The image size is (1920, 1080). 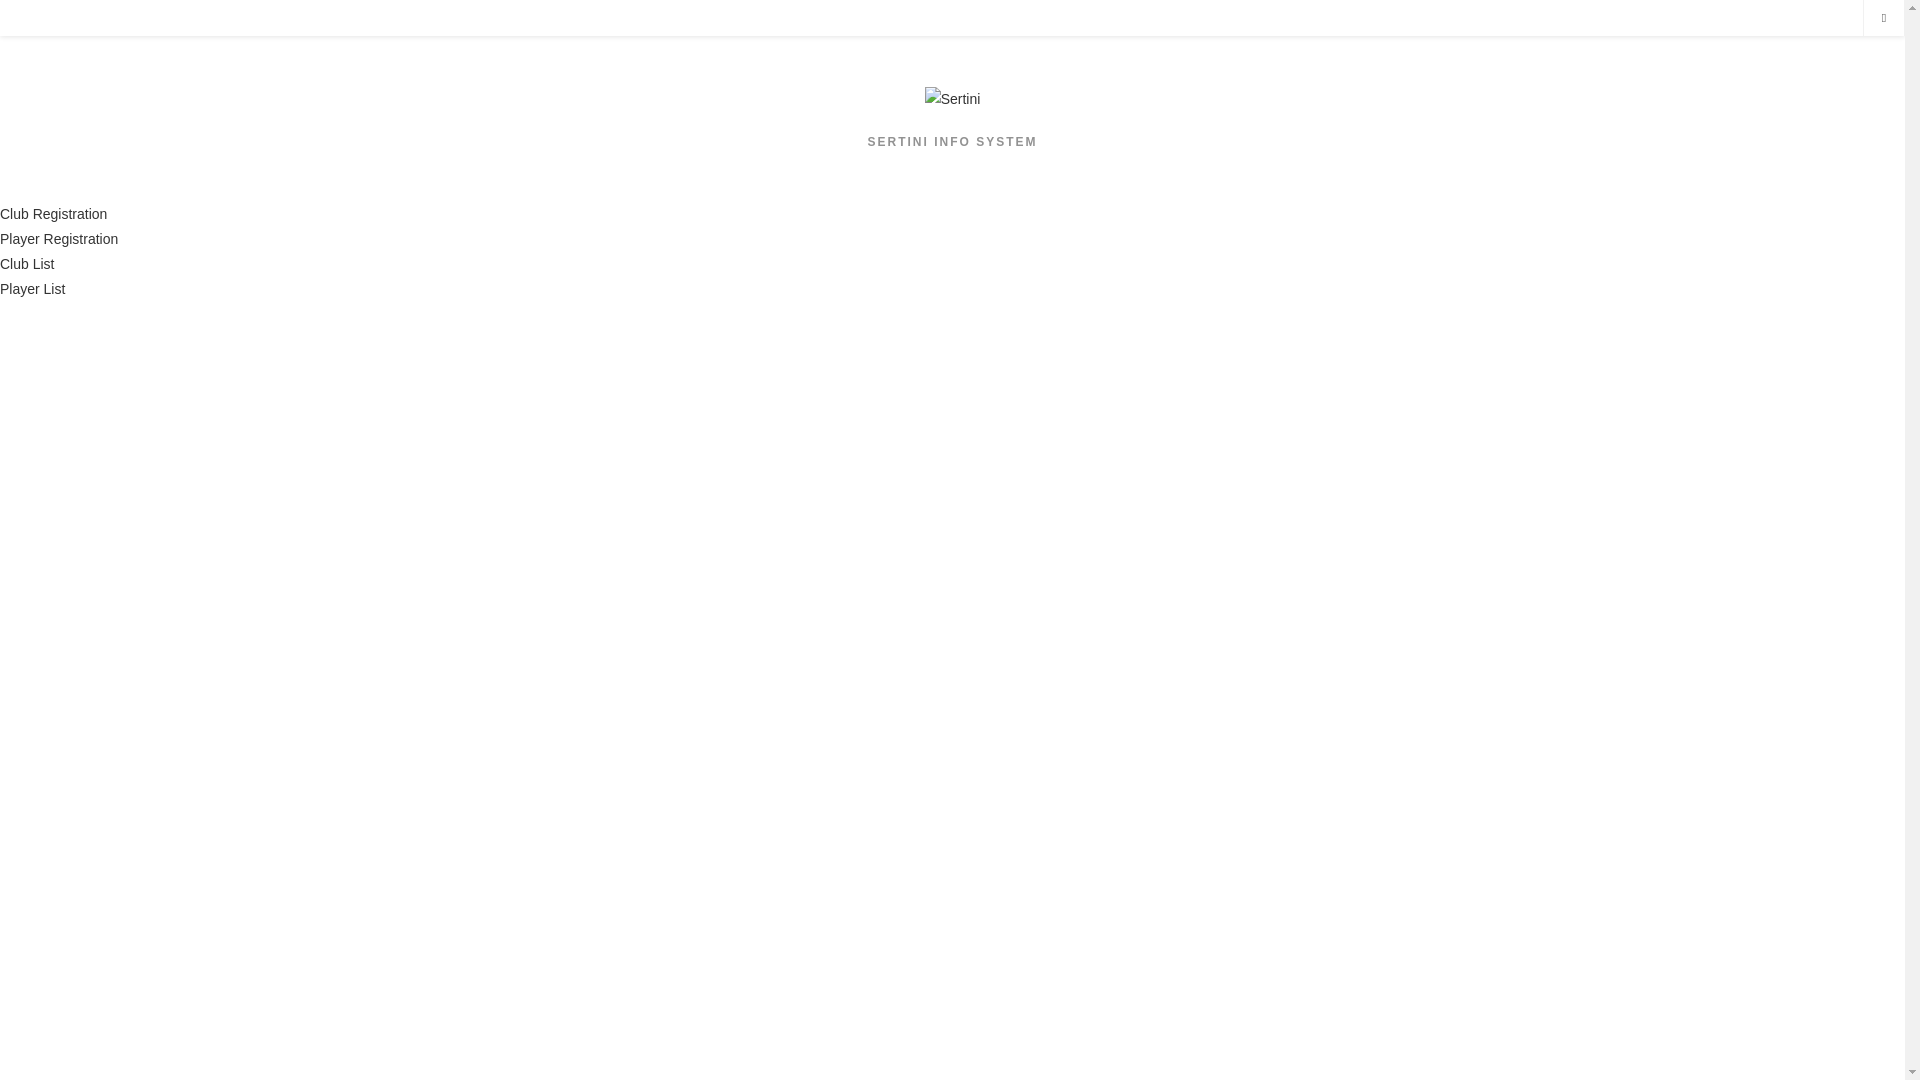 I want to click on Club List, so click(x=27, y=264).